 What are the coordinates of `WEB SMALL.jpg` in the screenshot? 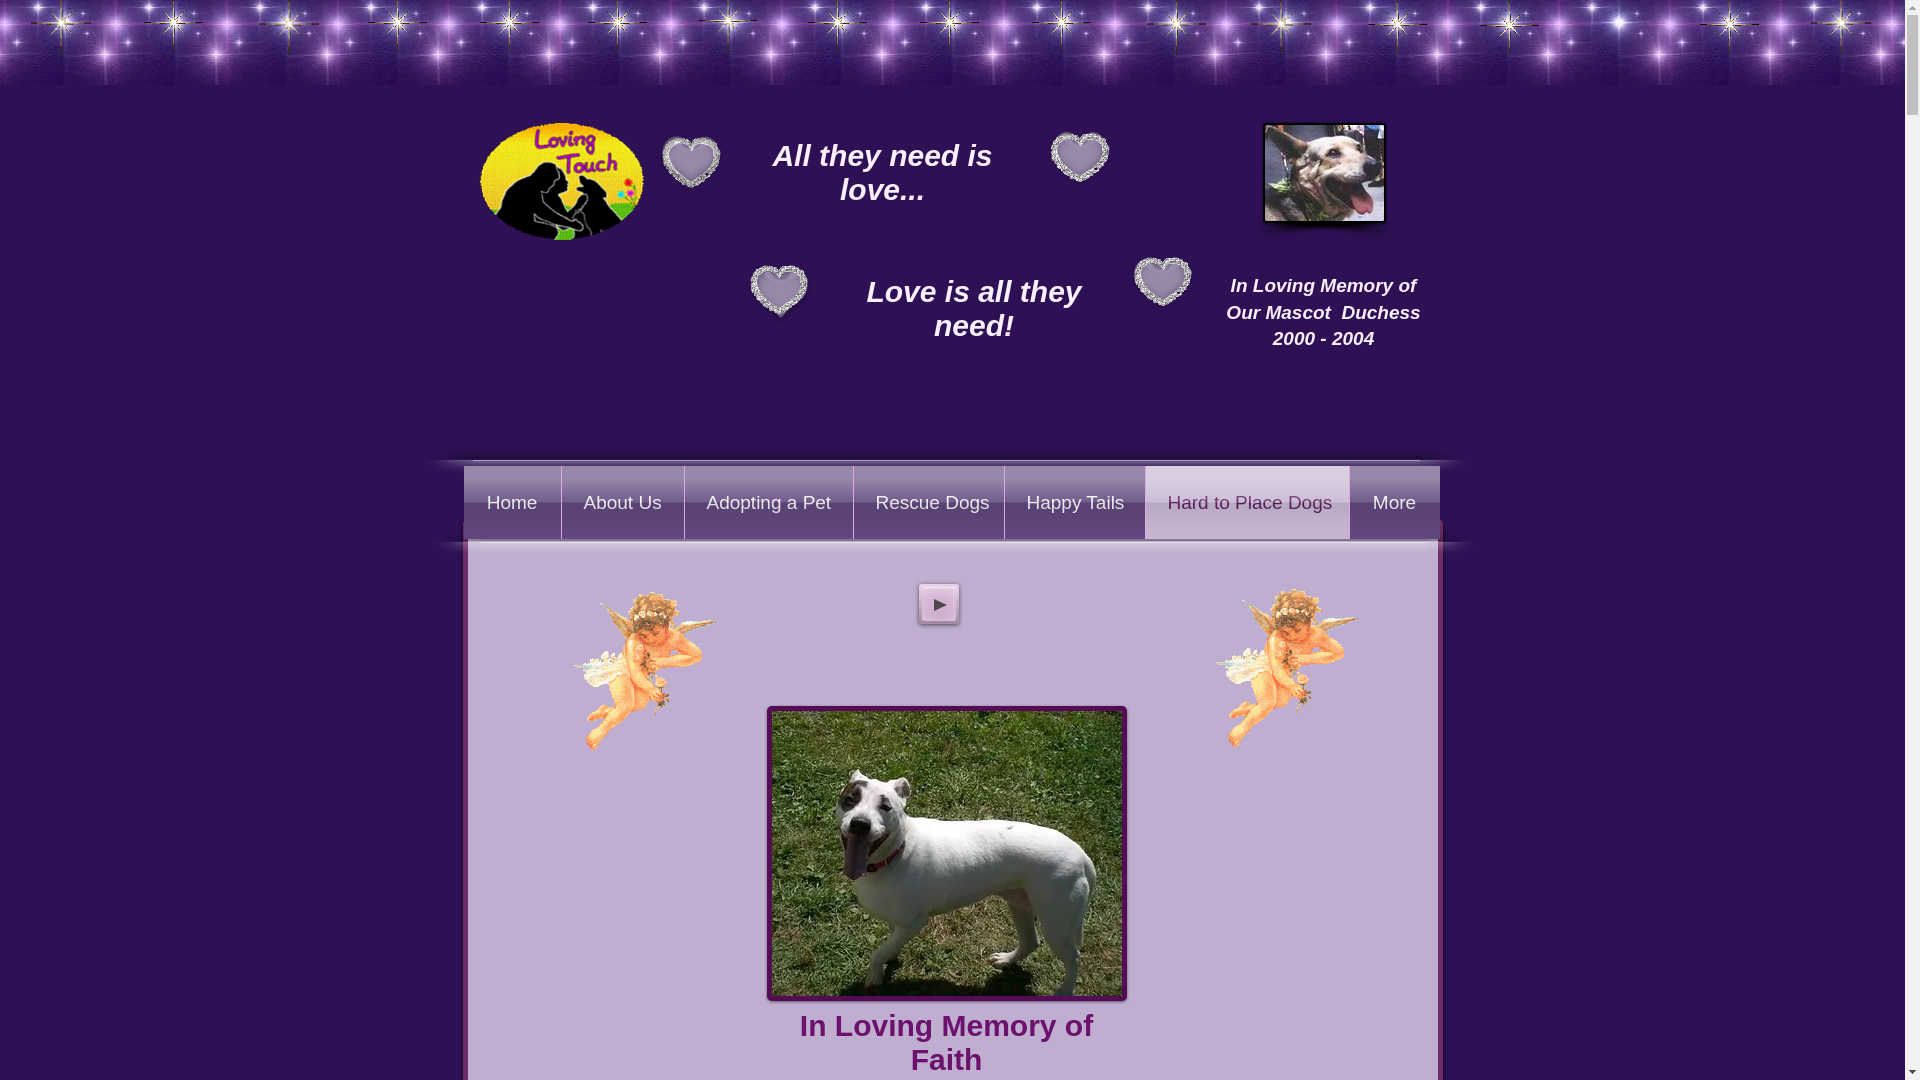 It's located at (1322, 172).